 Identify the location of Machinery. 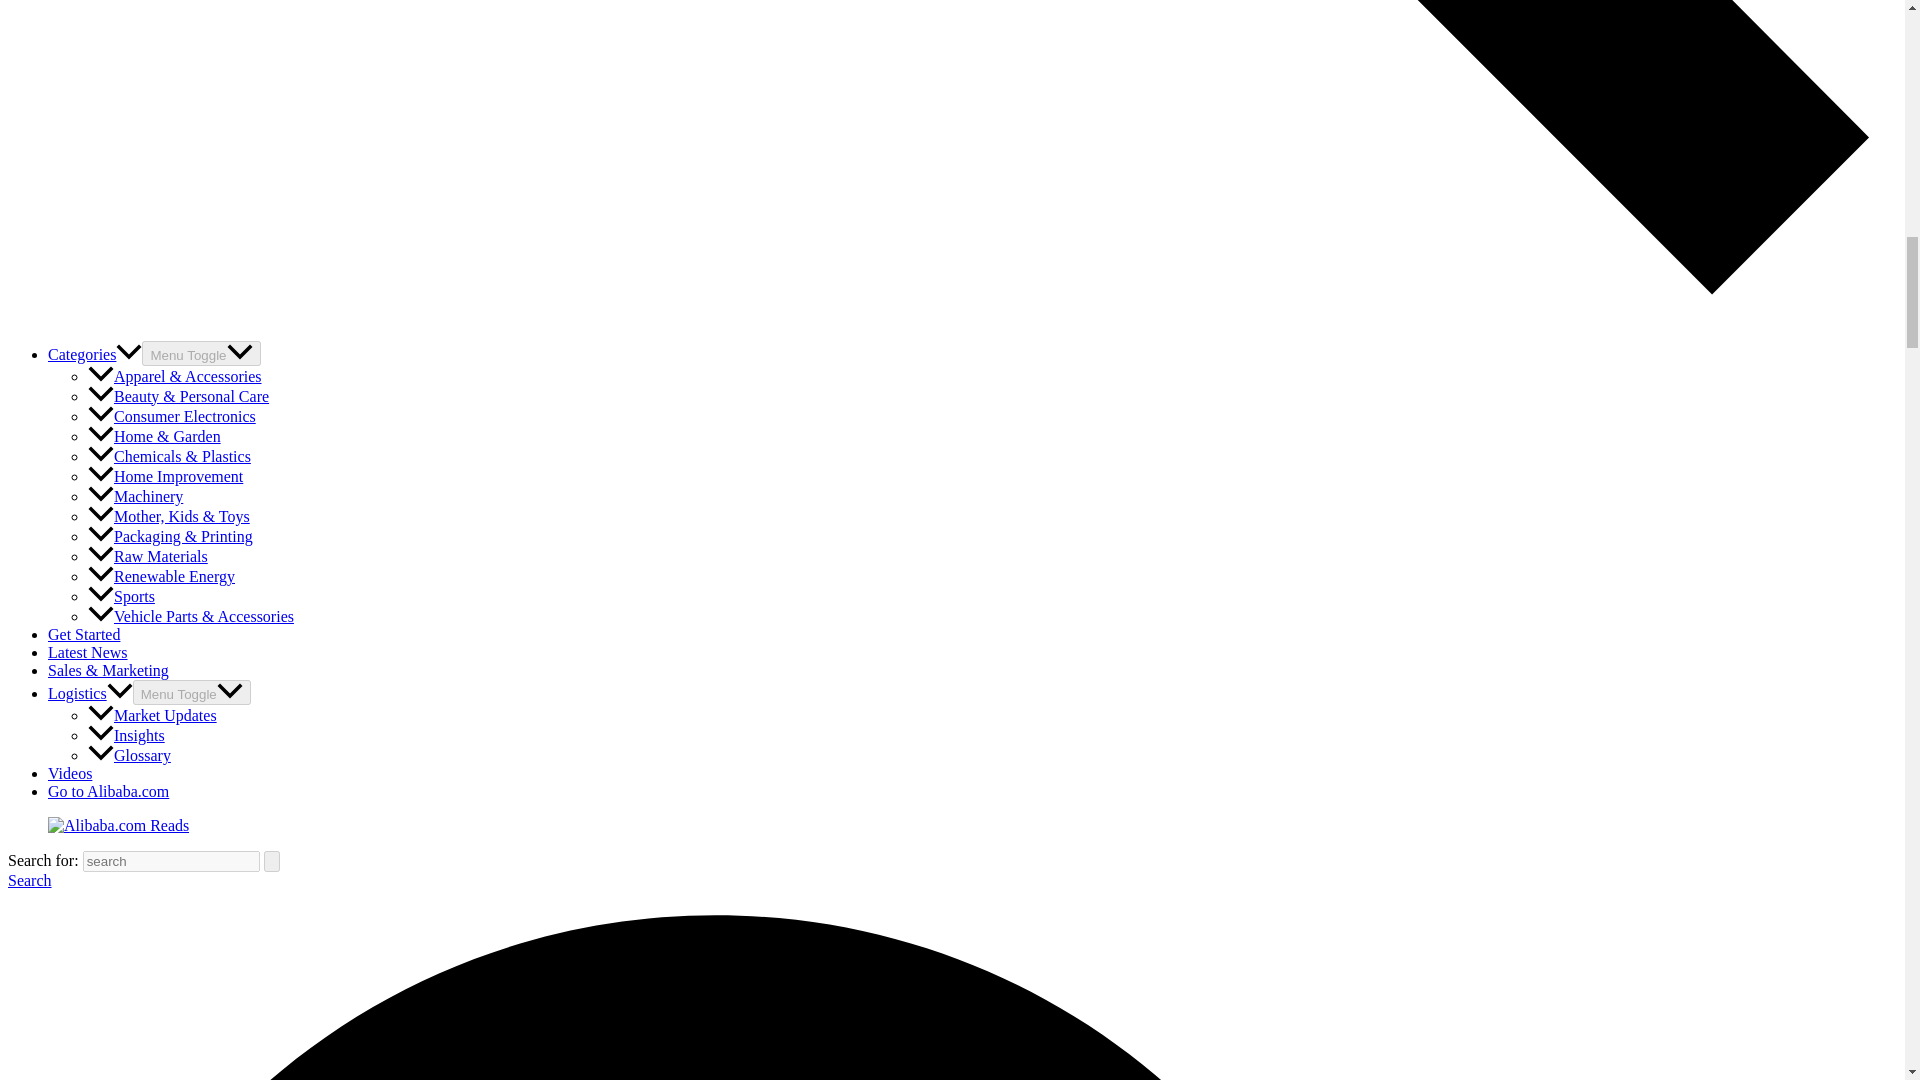
(135, 496).